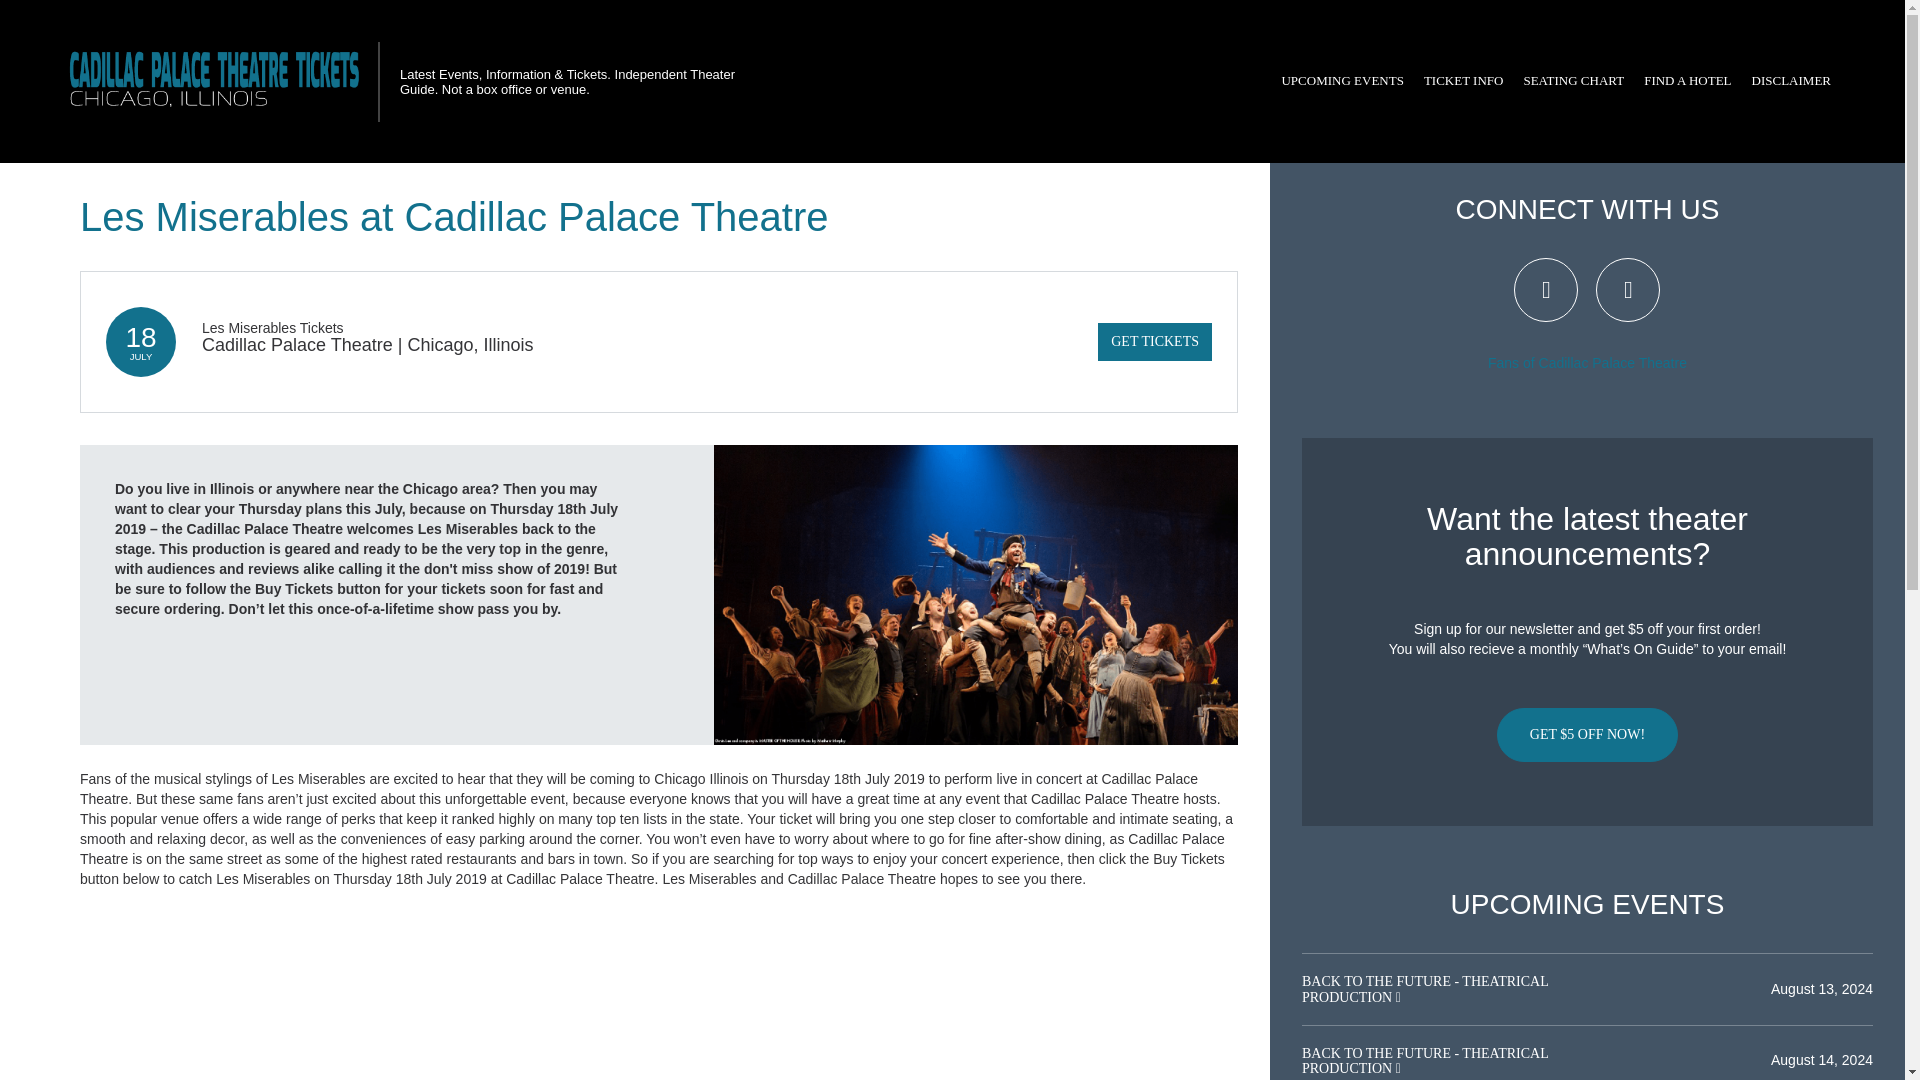 This screenshot has width=1920, height=1080. Describe the element at coordinates (1588, 363) in the screenshot. I see `Fans of Cadillac Palace Theatre` at that location.